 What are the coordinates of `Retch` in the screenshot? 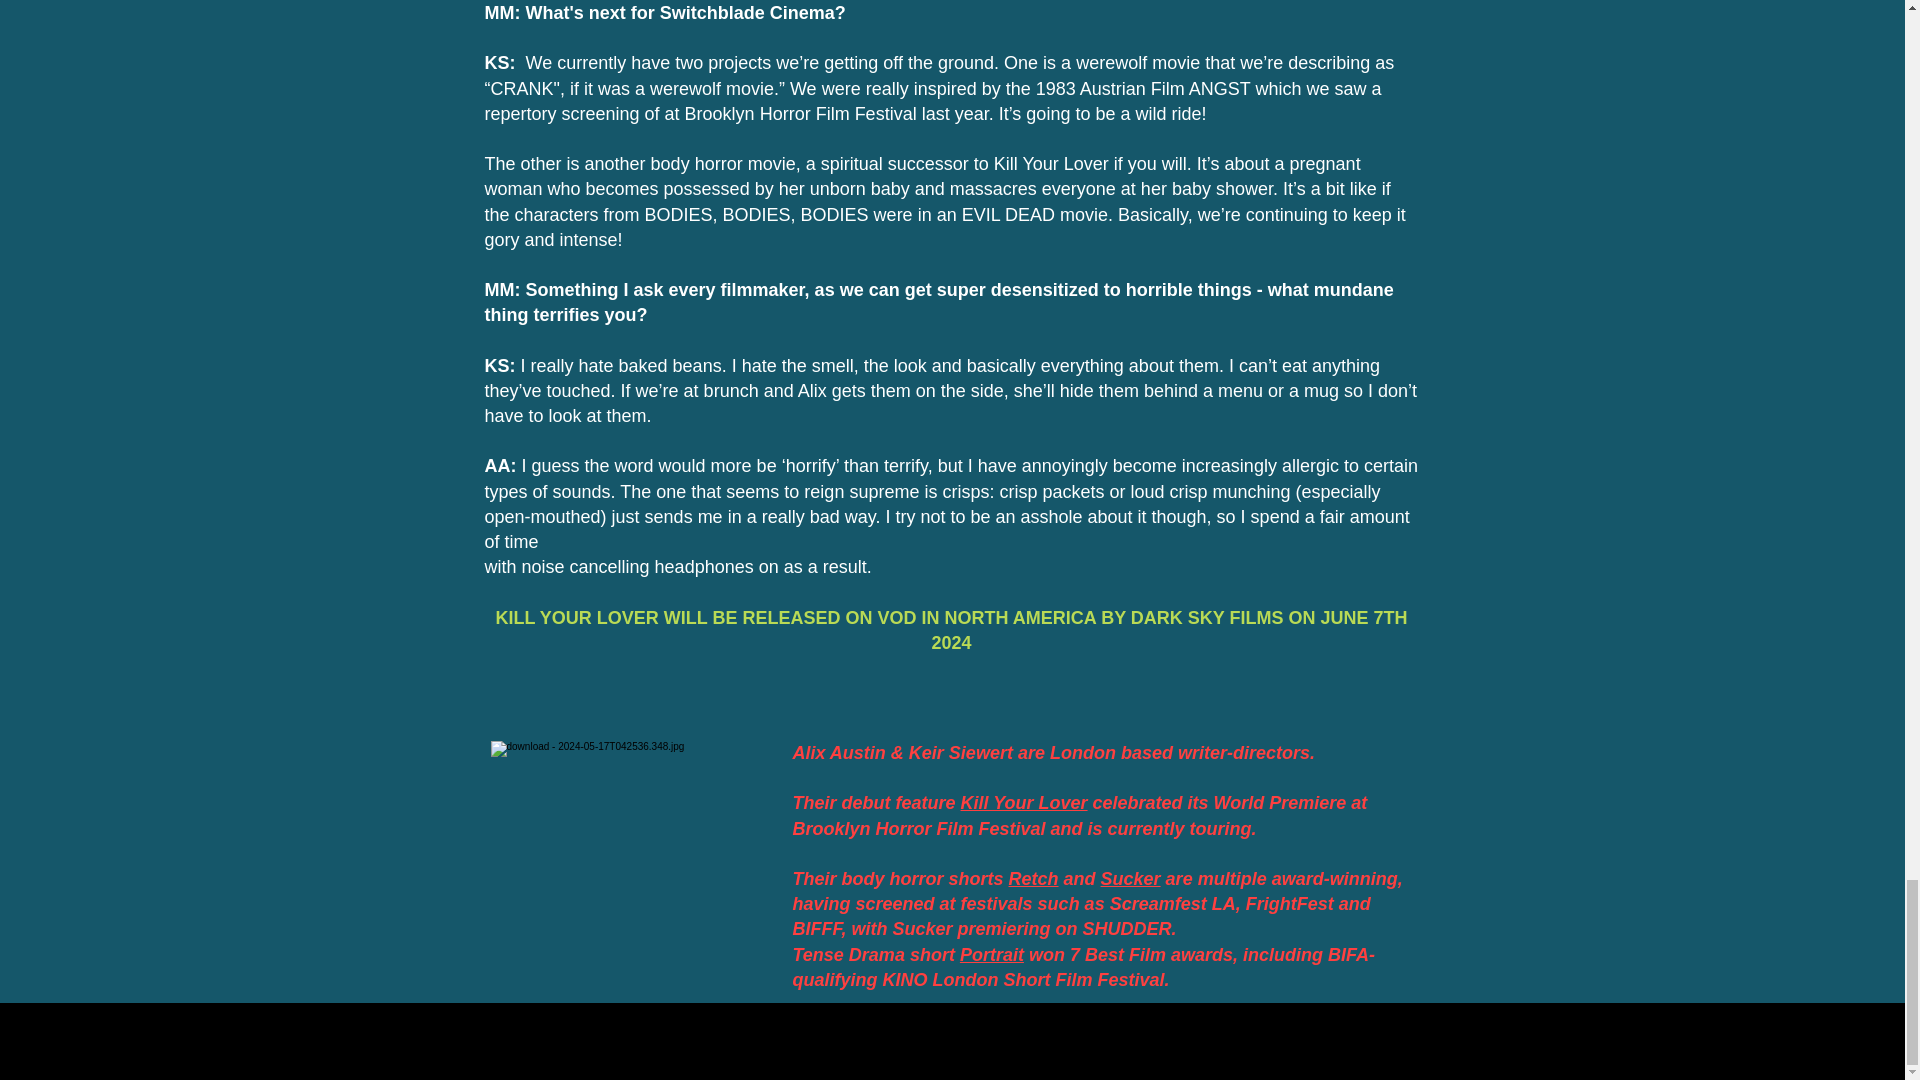 It's located at (1034, 878).